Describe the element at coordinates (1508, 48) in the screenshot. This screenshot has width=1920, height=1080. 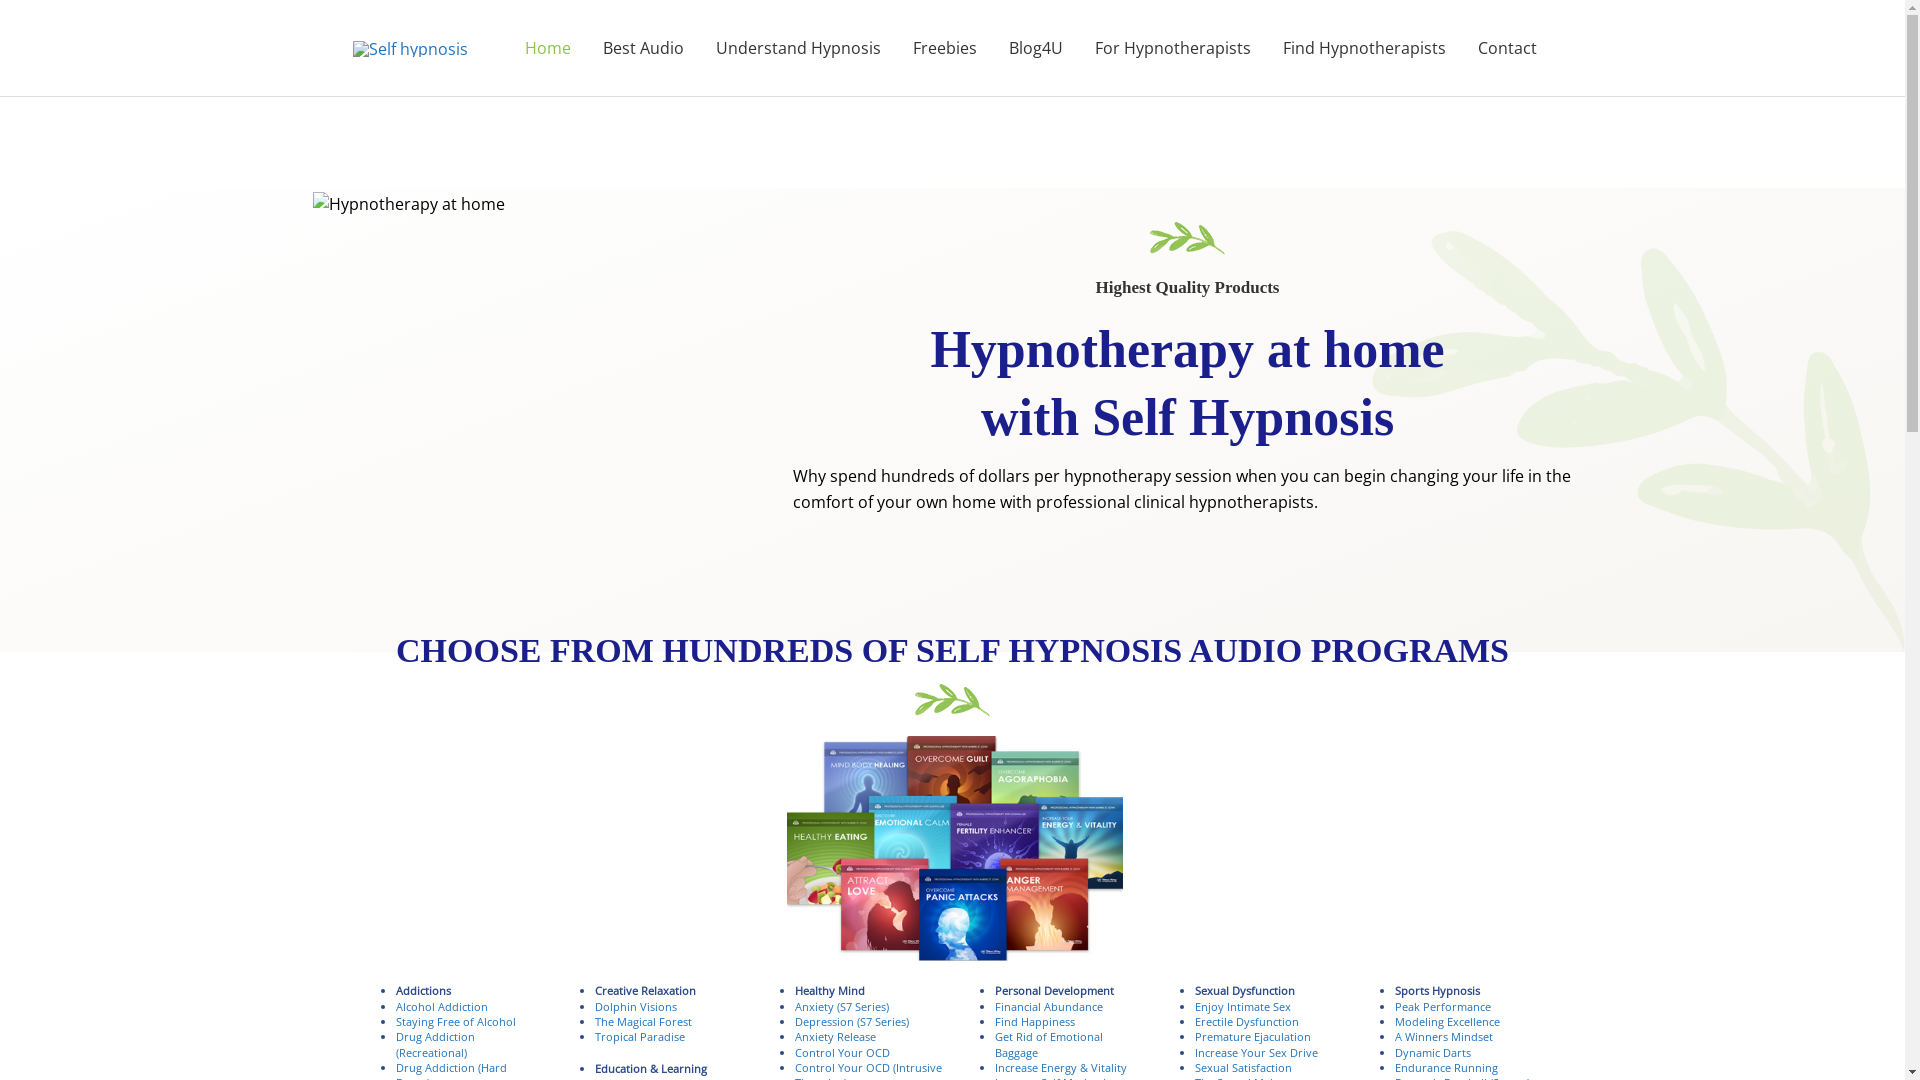
I see `Contact` at that location.